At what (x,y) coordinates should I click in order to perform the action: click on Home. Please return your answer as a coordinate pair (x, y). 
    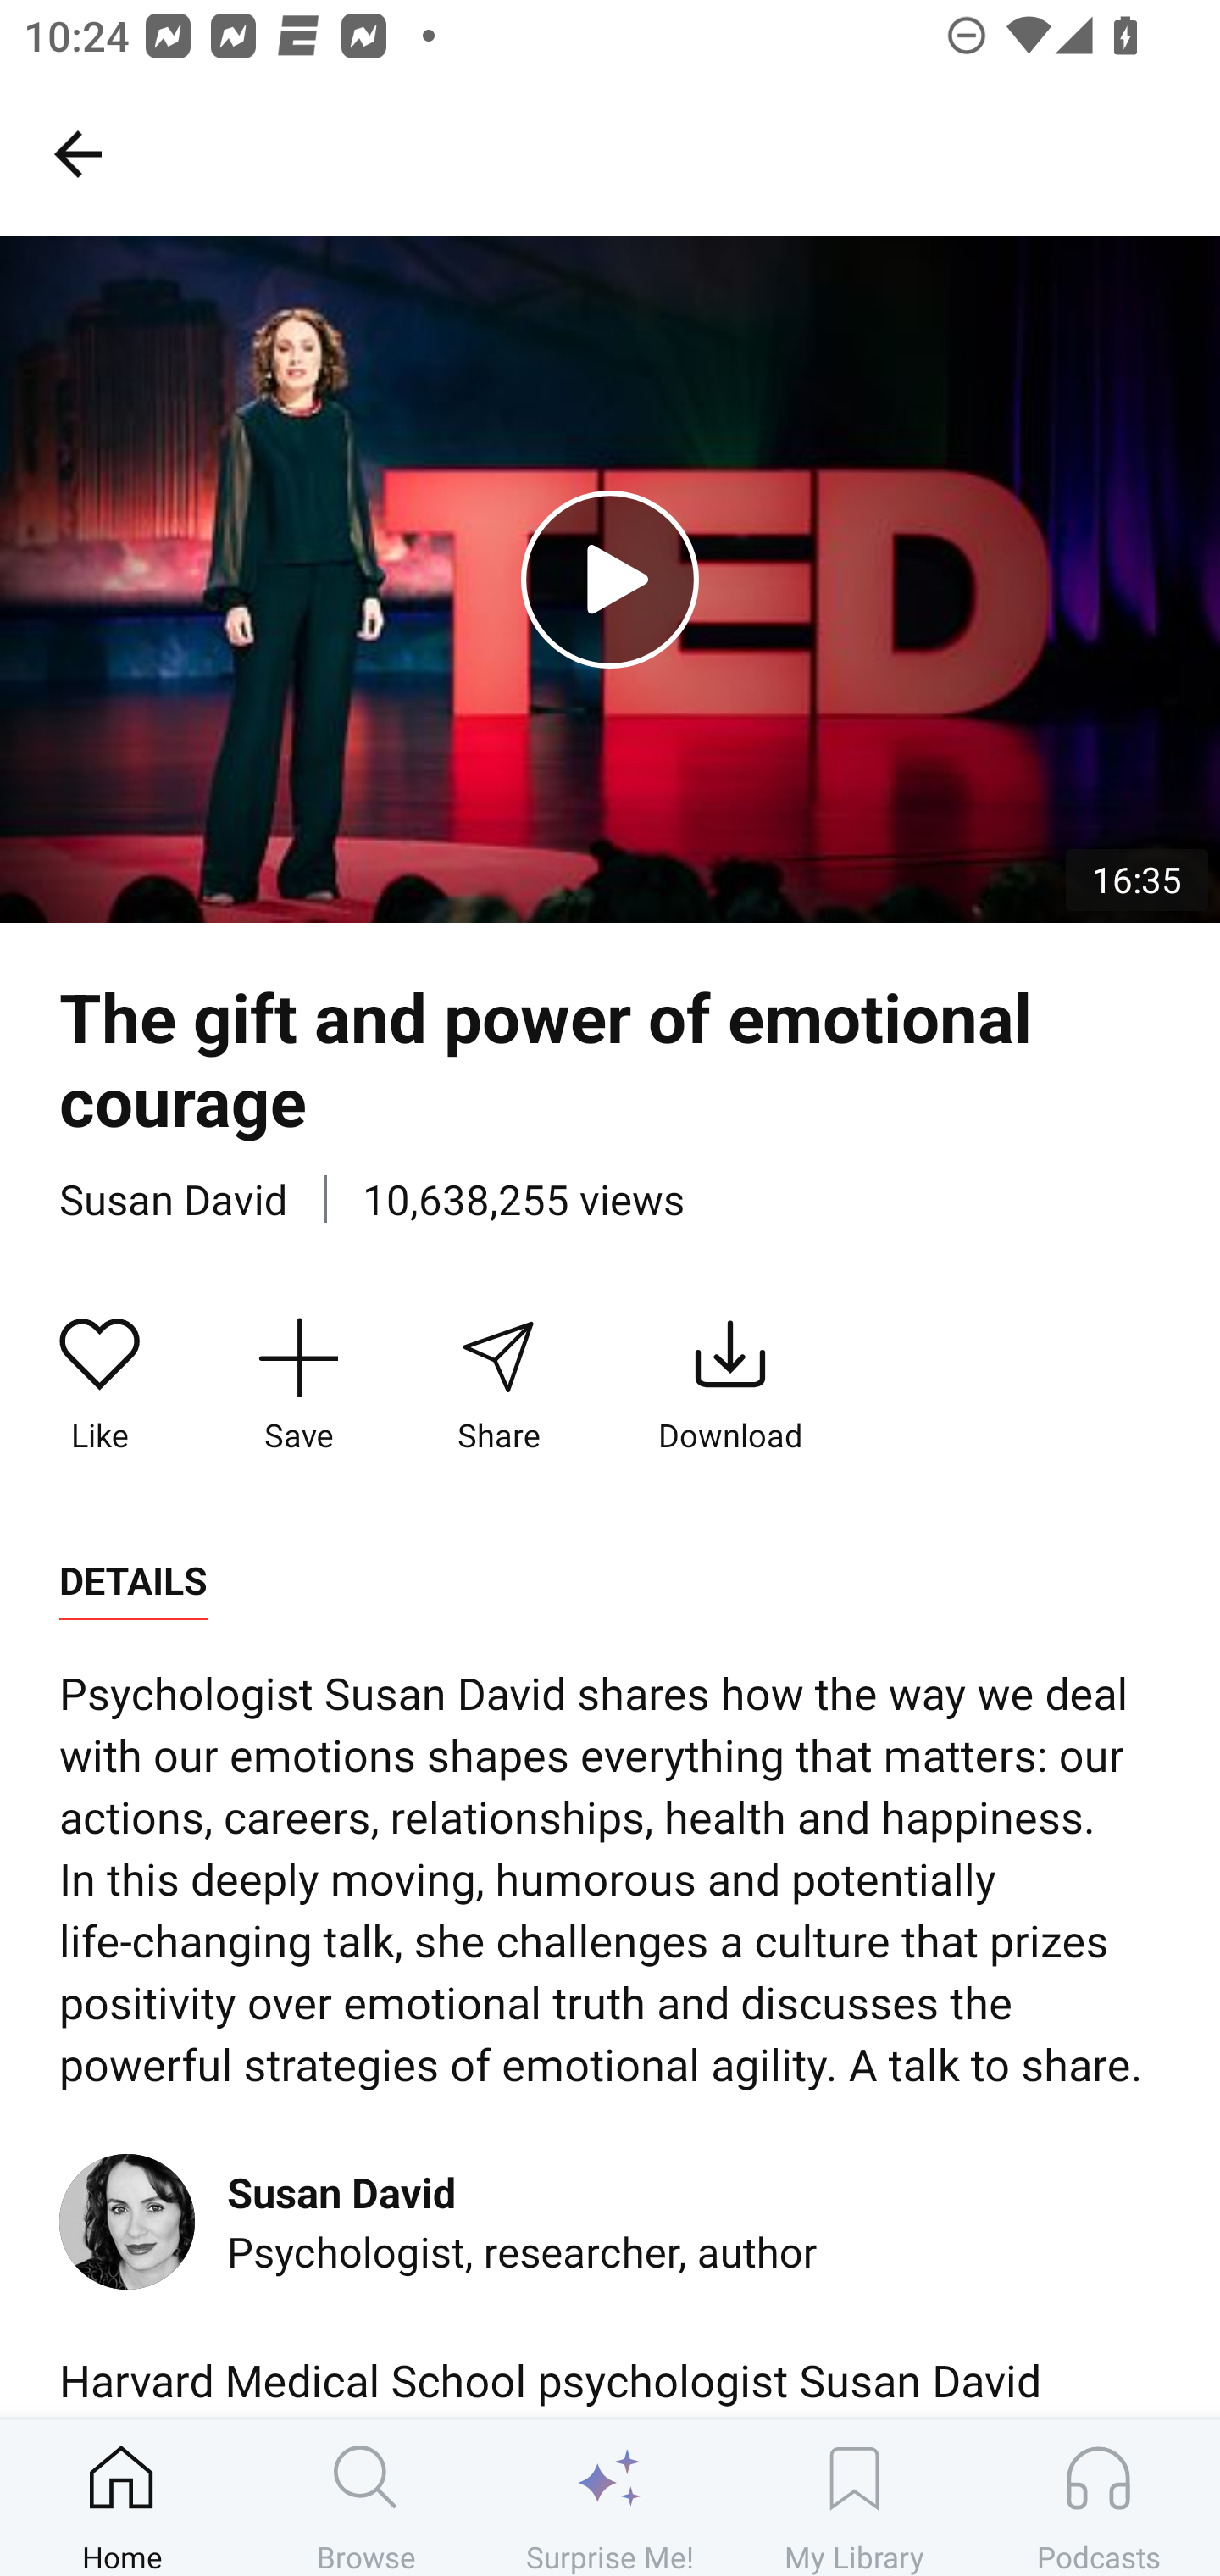
    Looking at the image, I should click on (122, 2497).